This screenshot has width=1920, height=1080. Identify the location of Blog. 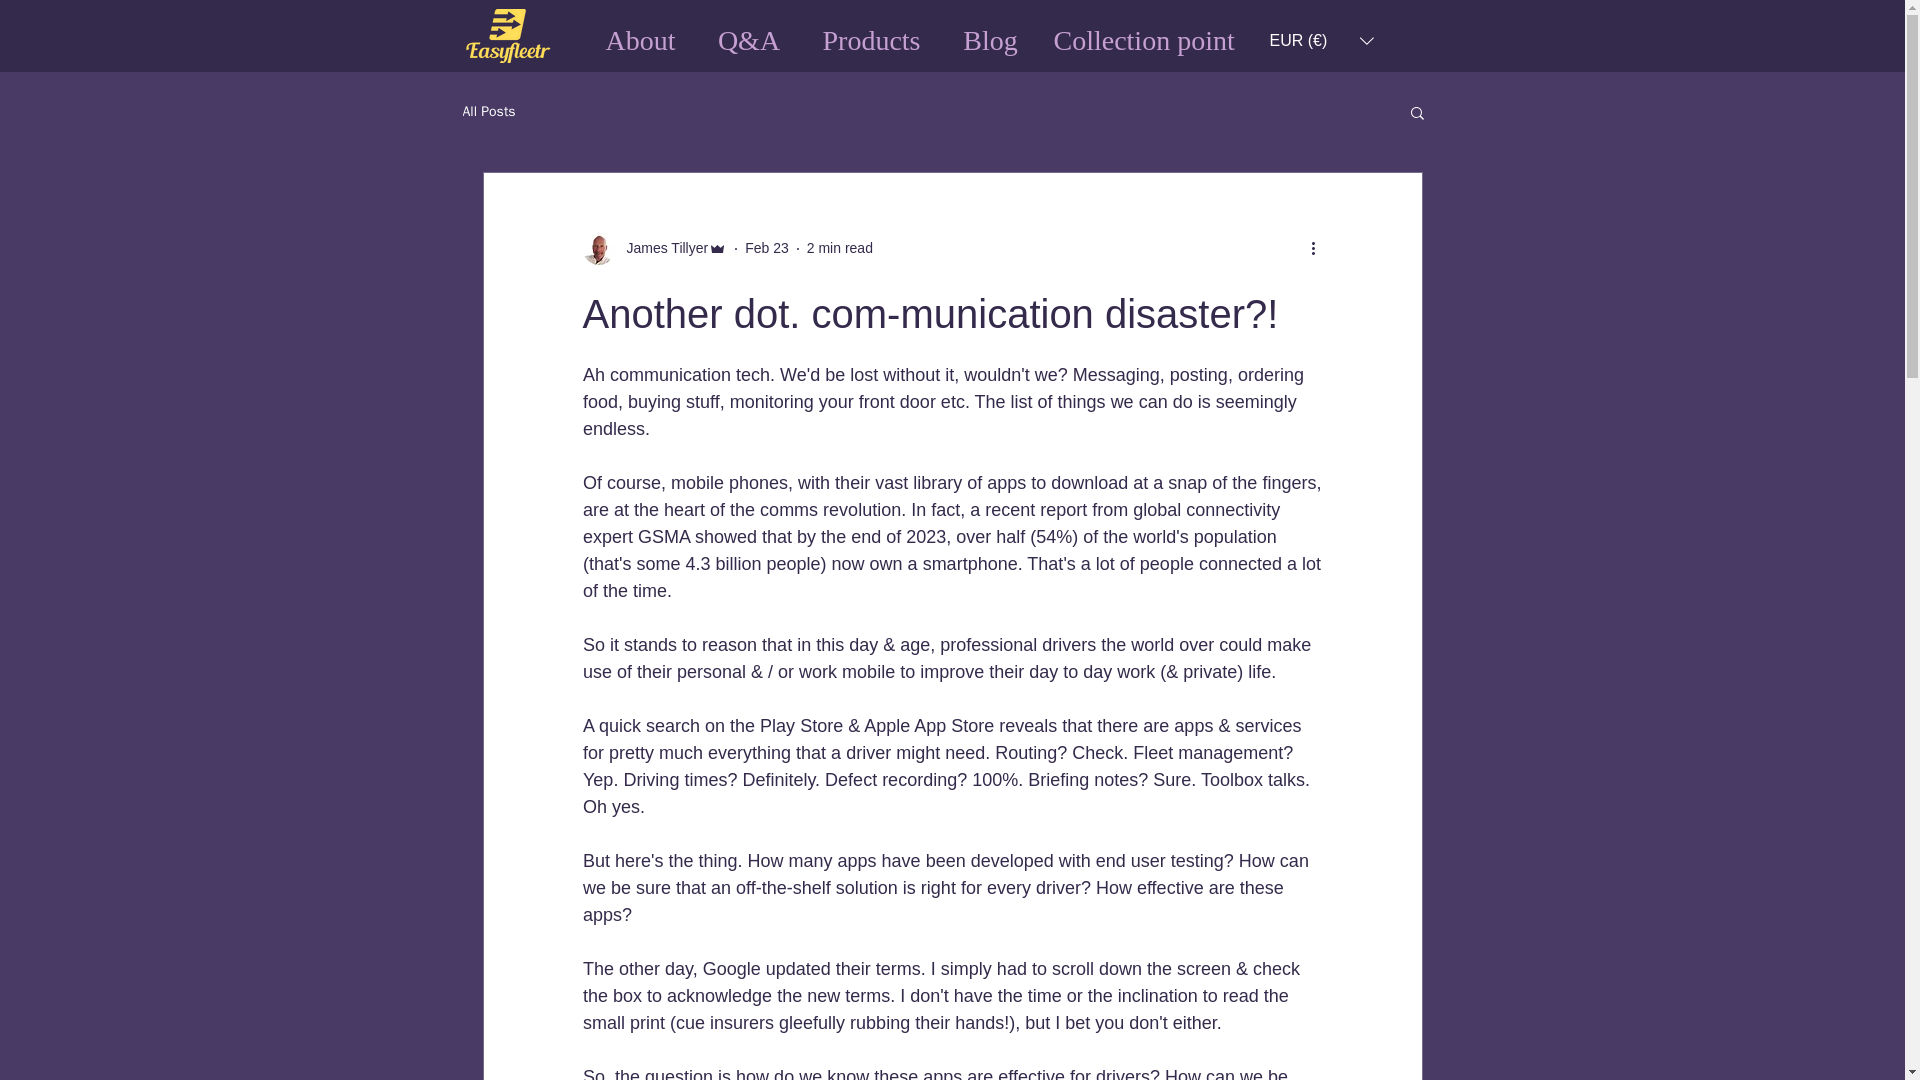
(990, 41).